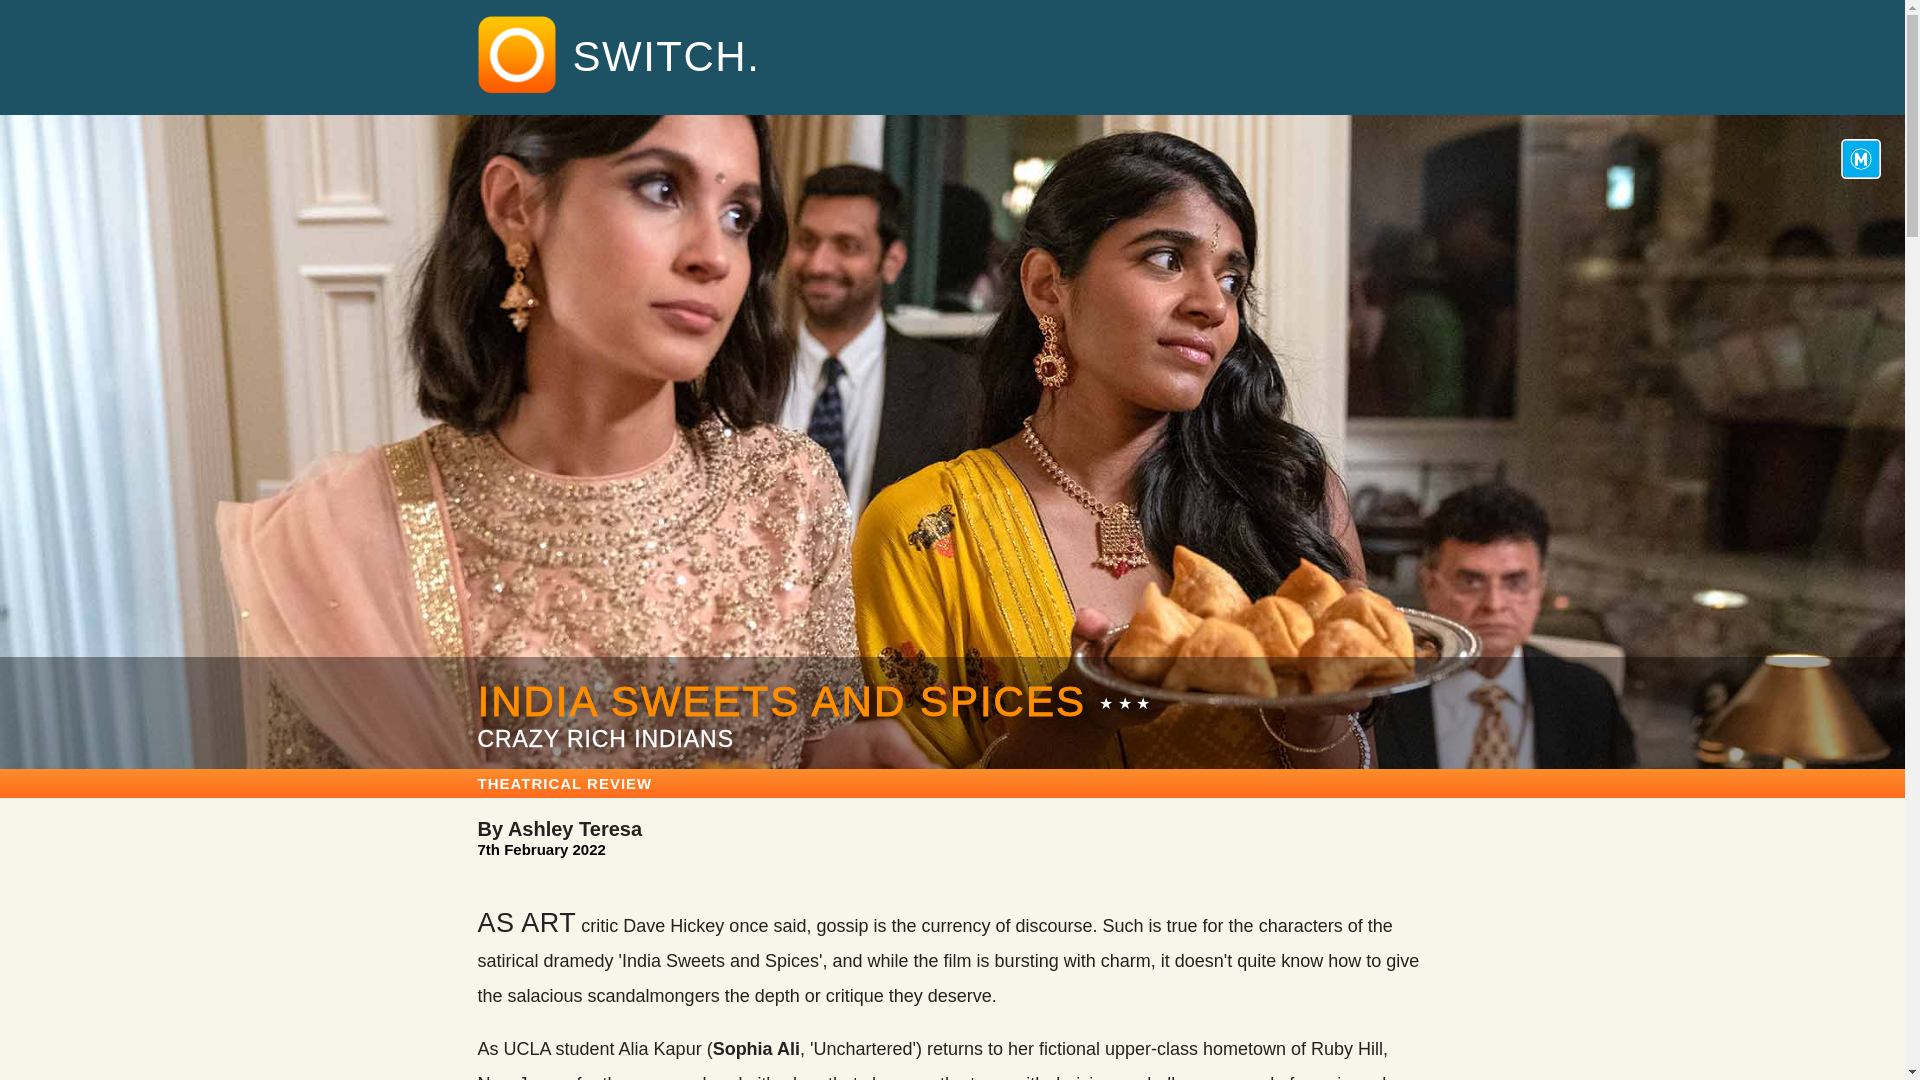  Describe the element at coordinates (560, 828) in the screenshot. I see `By Ashley Teresa` at that location.